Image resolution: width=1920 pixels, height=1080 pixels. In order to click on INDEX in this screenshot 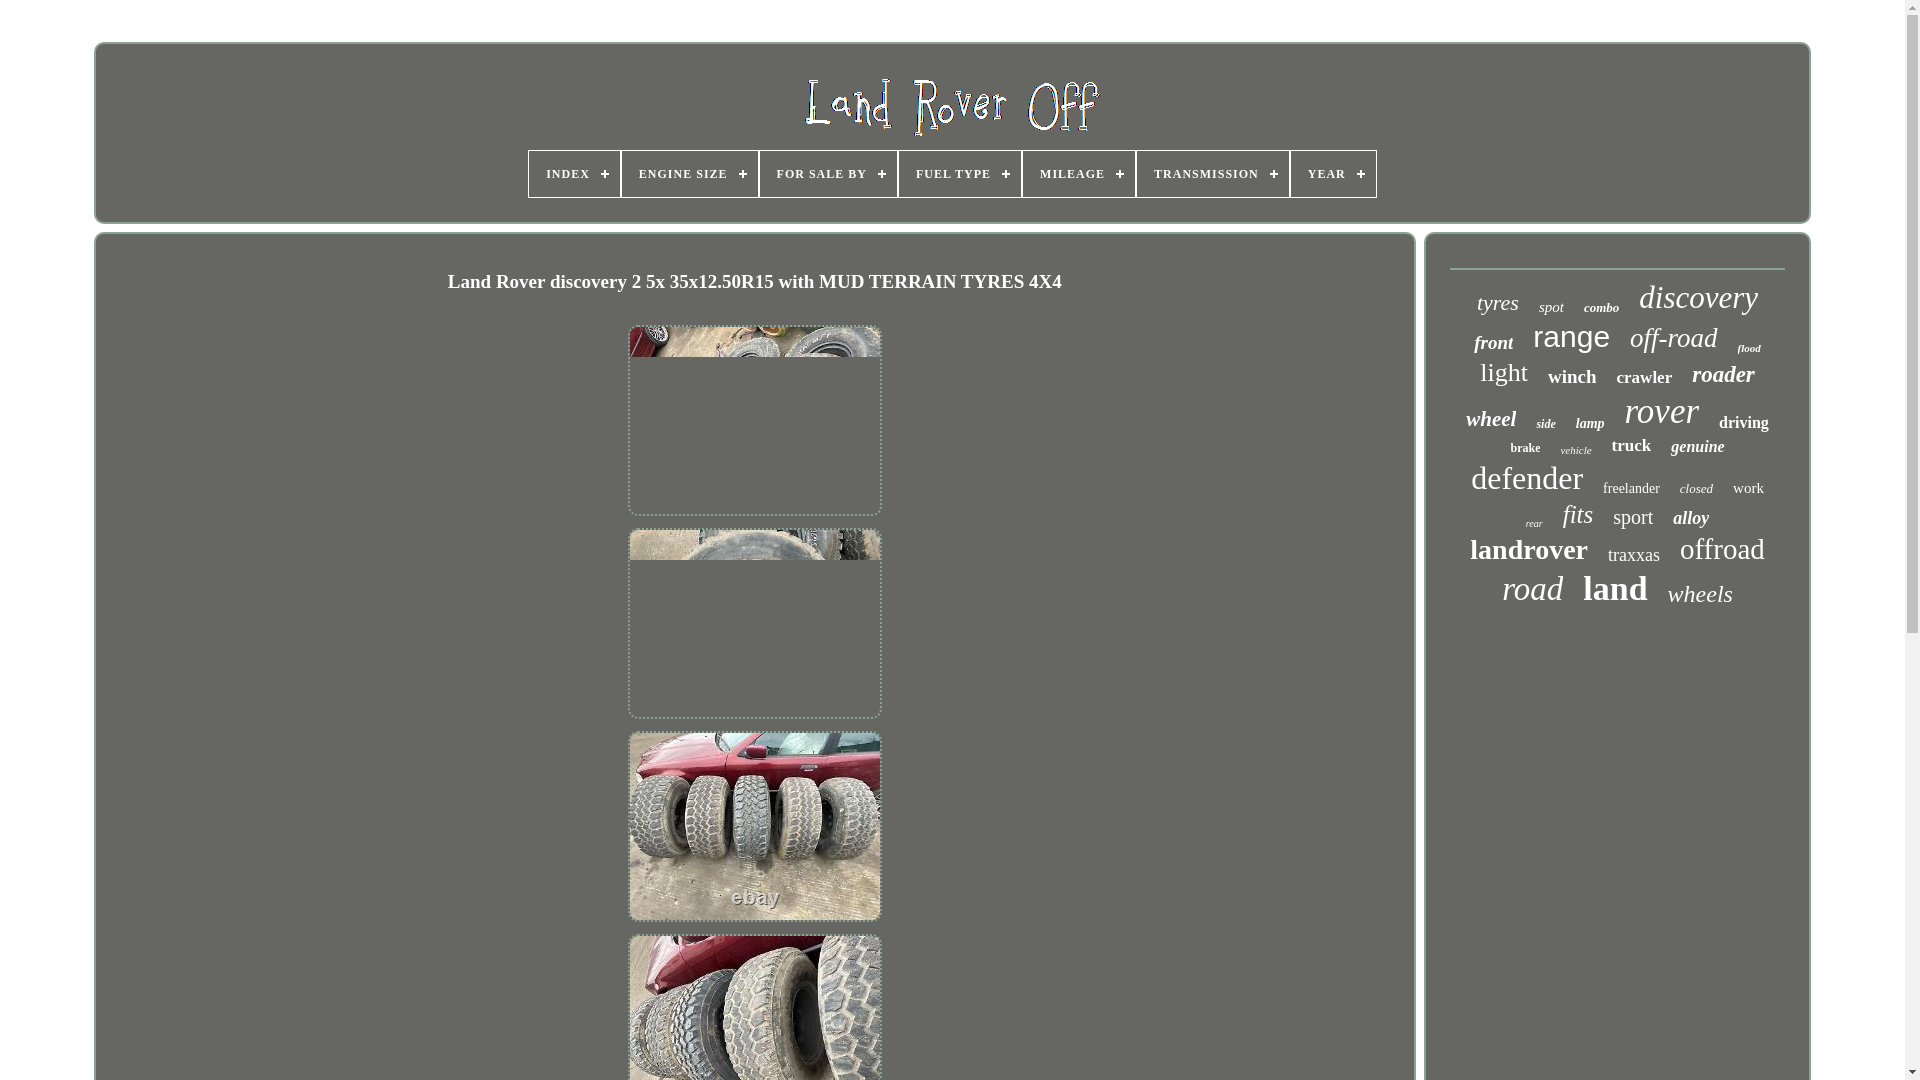, I will do `click(574, 174)`.